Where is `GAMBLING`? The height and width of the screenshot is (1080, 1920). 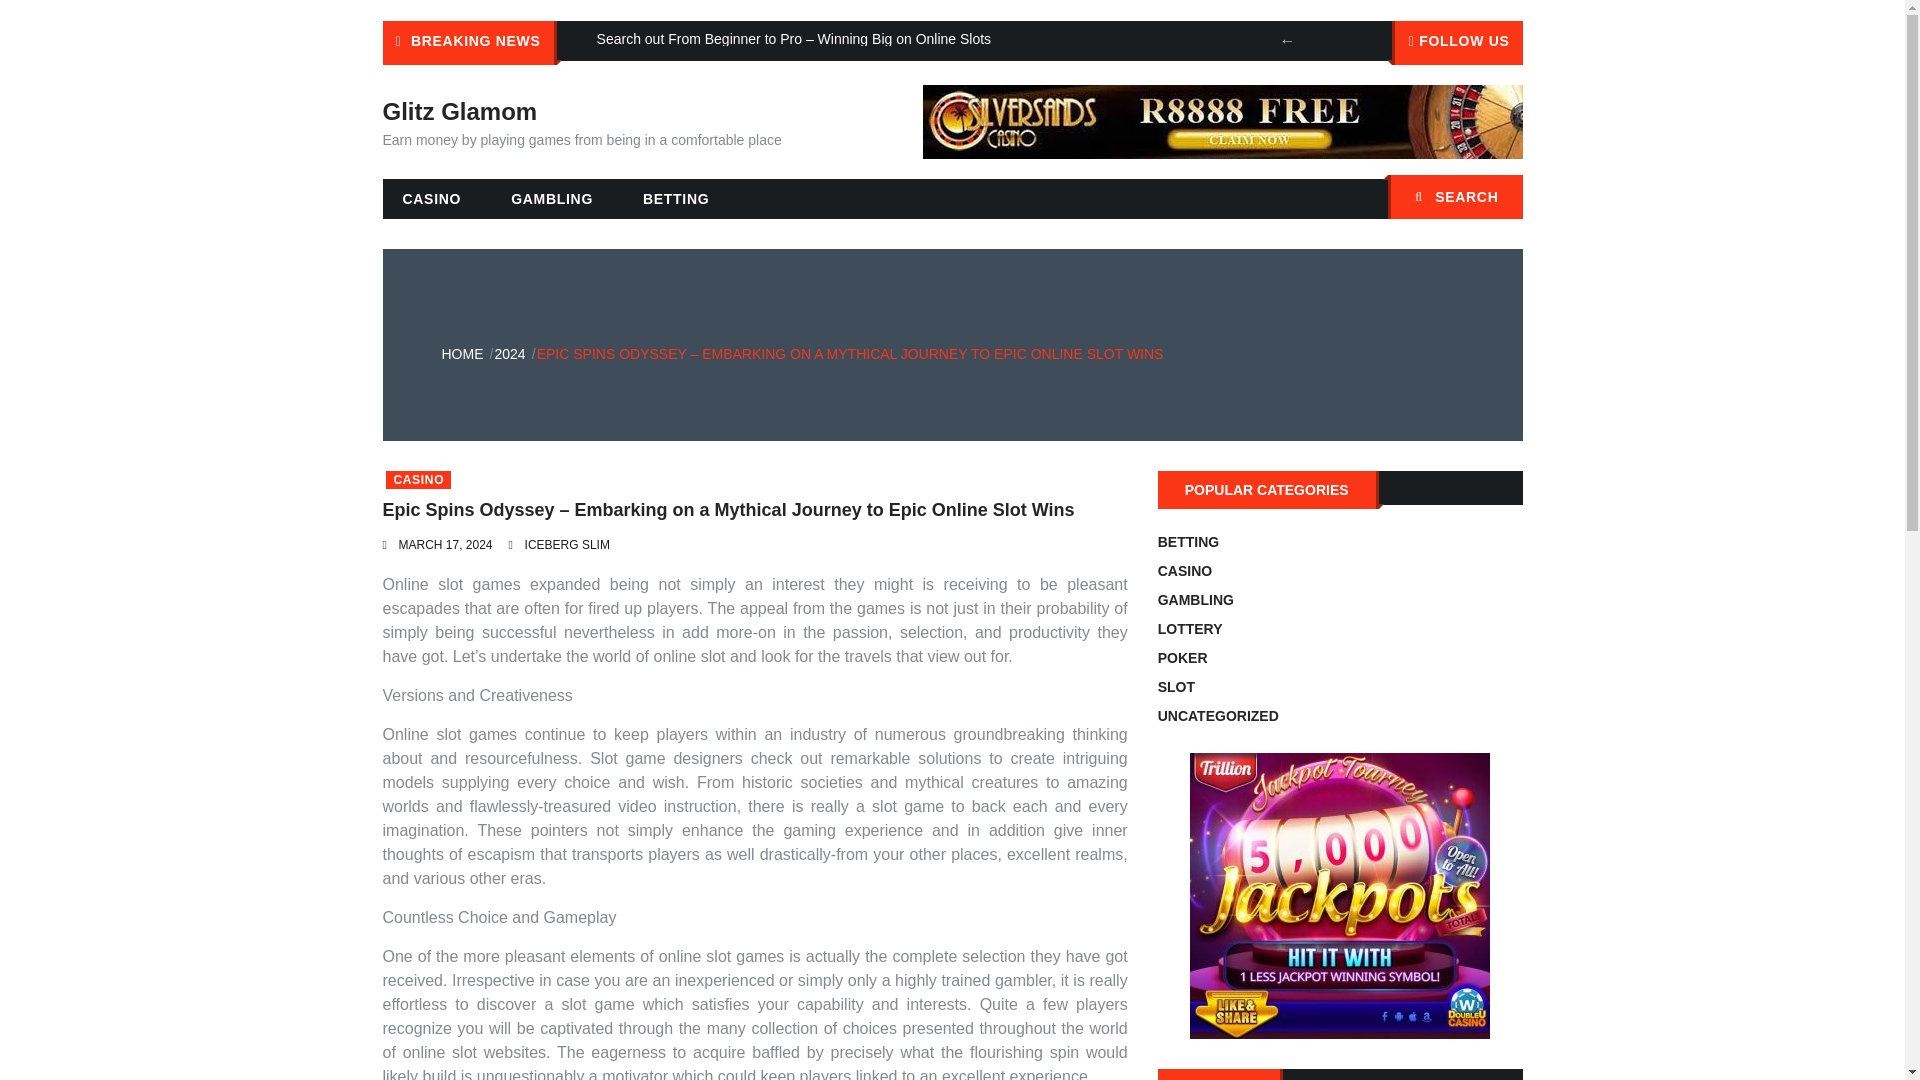
GAMBLING is located at coordinates (552, 199).